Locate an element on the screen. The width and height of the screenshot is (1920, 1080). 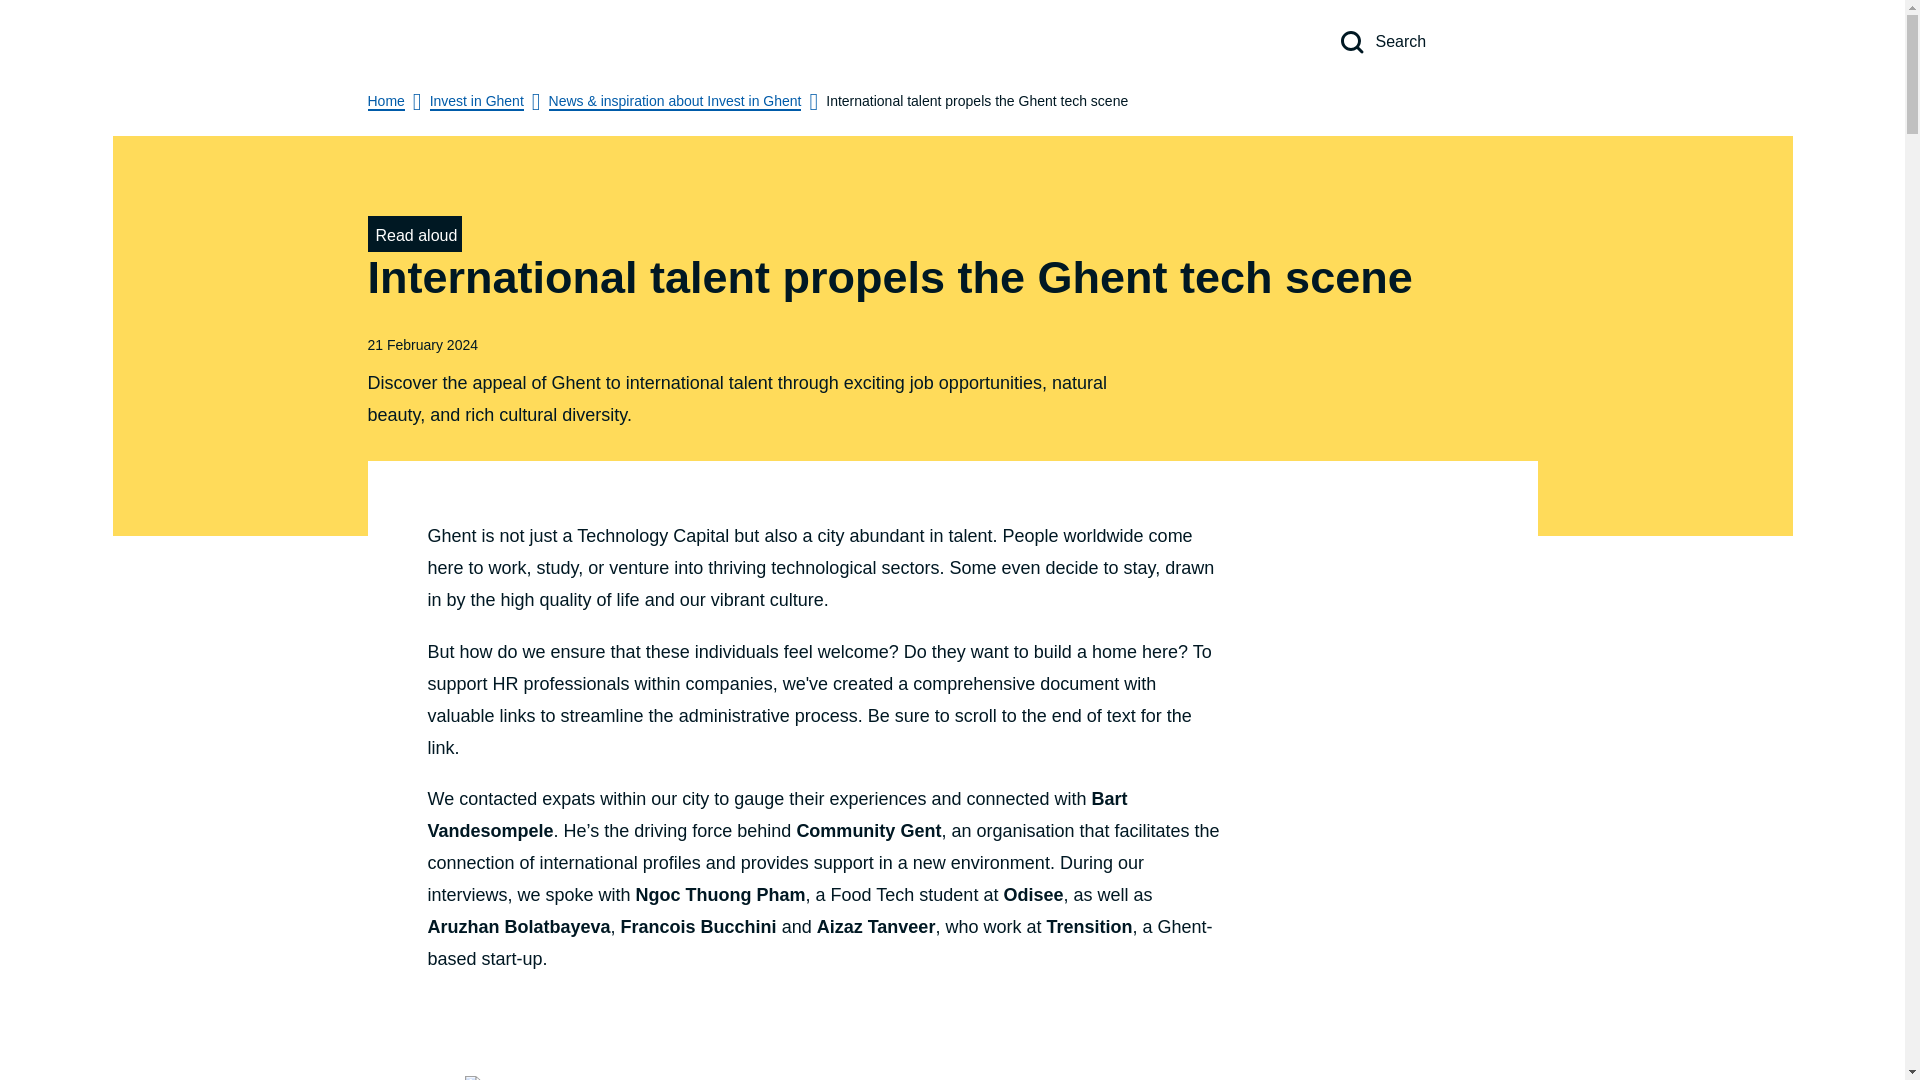
Read aloud is located at coordinates (415, 234).